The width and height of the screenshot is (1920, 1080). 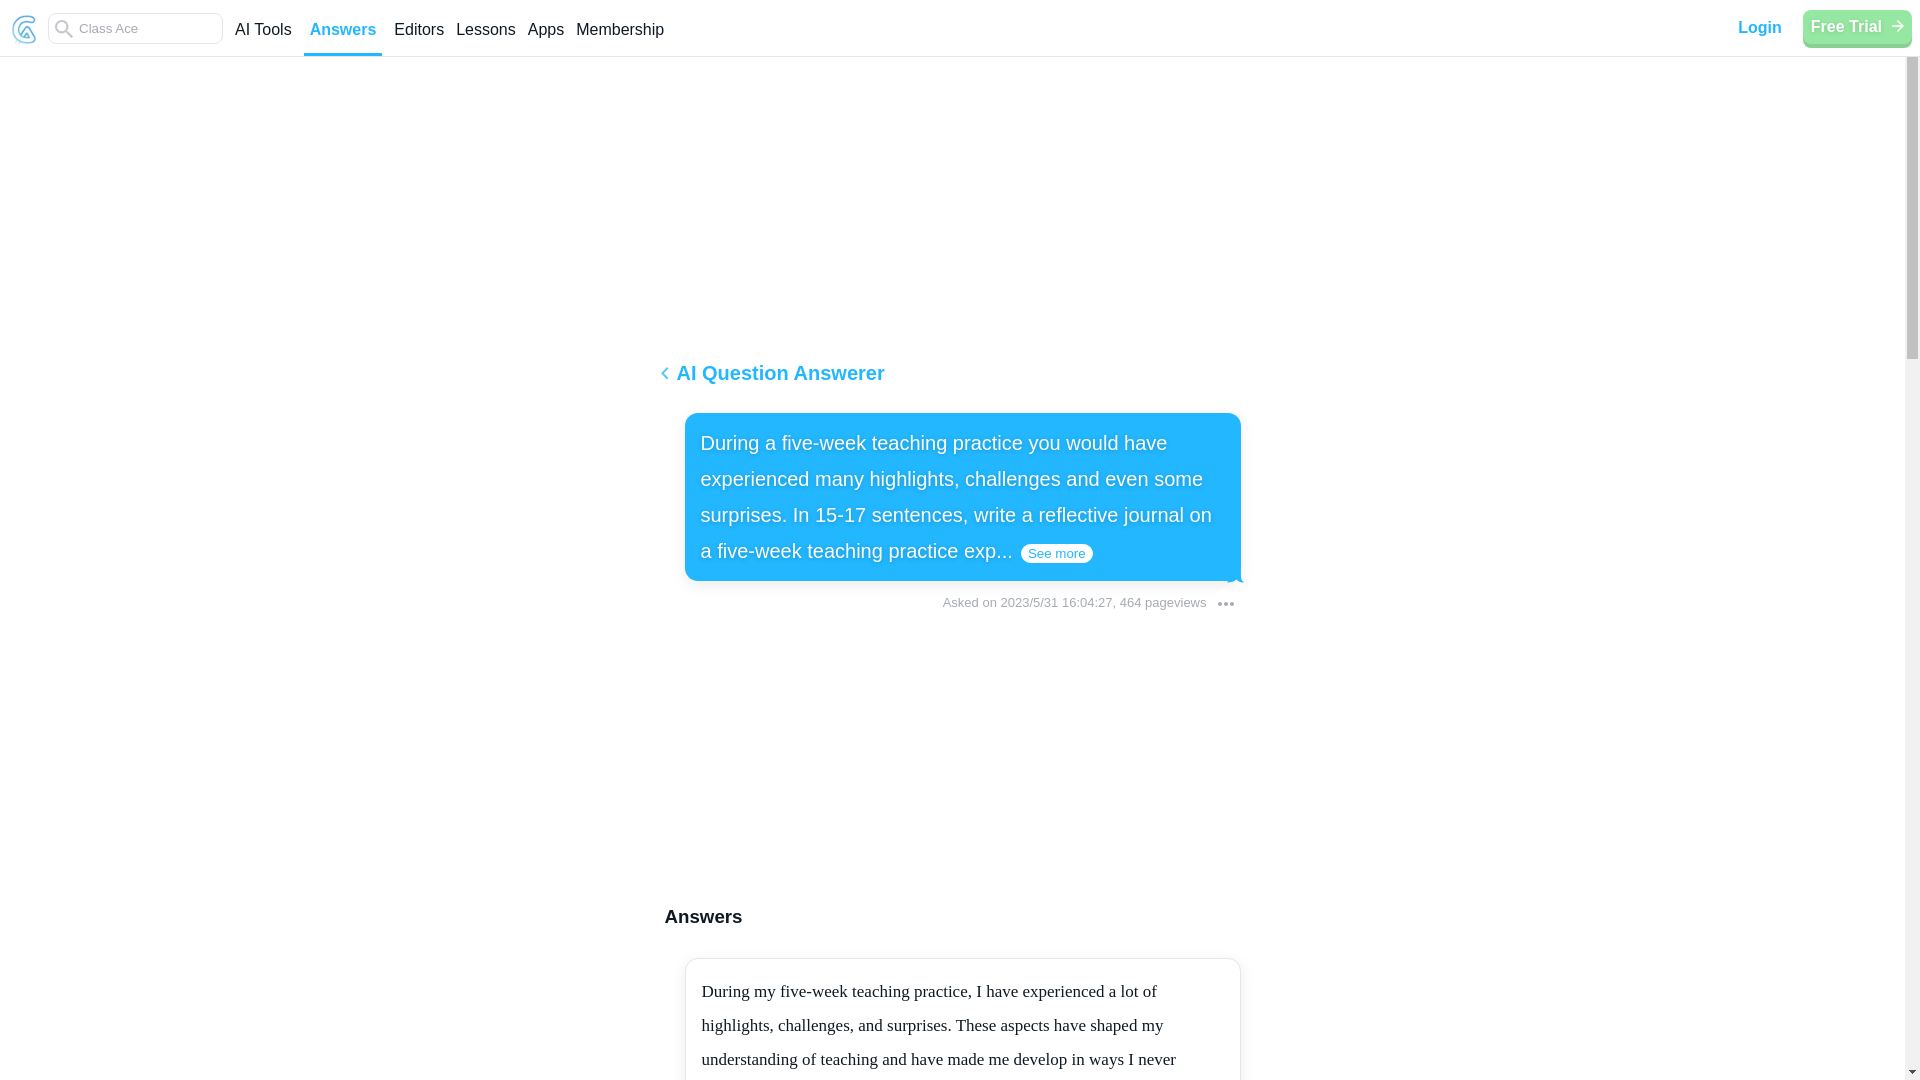 I want to click on AI Tools, so click(x=262, y=38).